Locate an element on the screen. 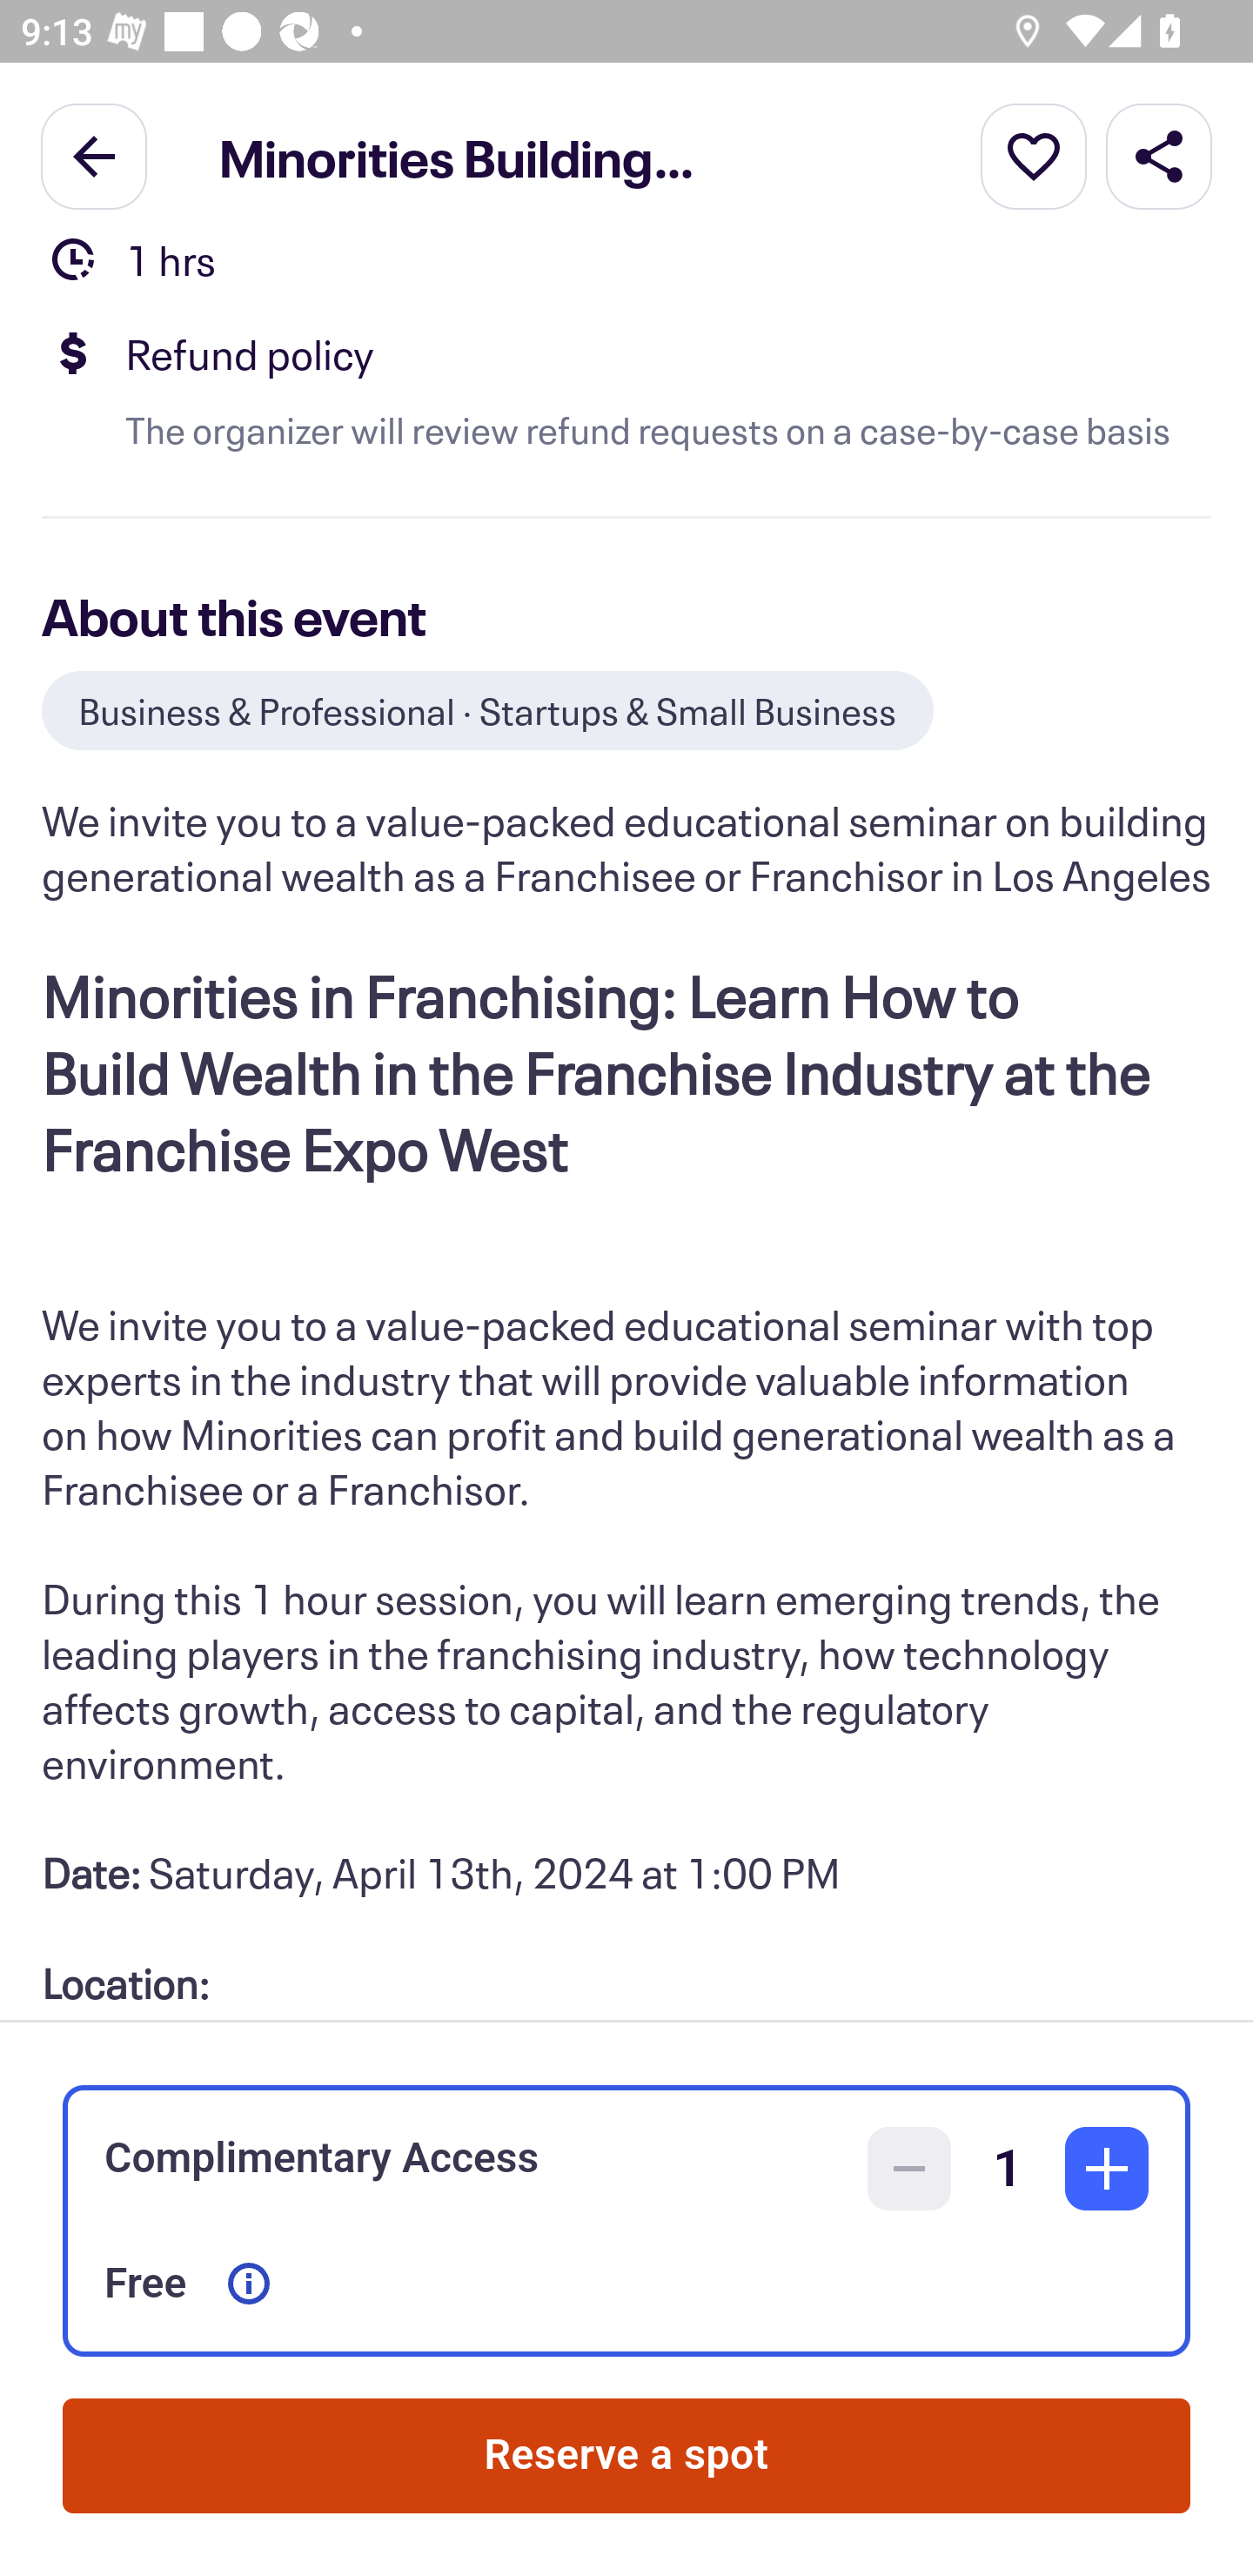 The image size is (1253, 2576). Share is located at coordinates (1159, 155).